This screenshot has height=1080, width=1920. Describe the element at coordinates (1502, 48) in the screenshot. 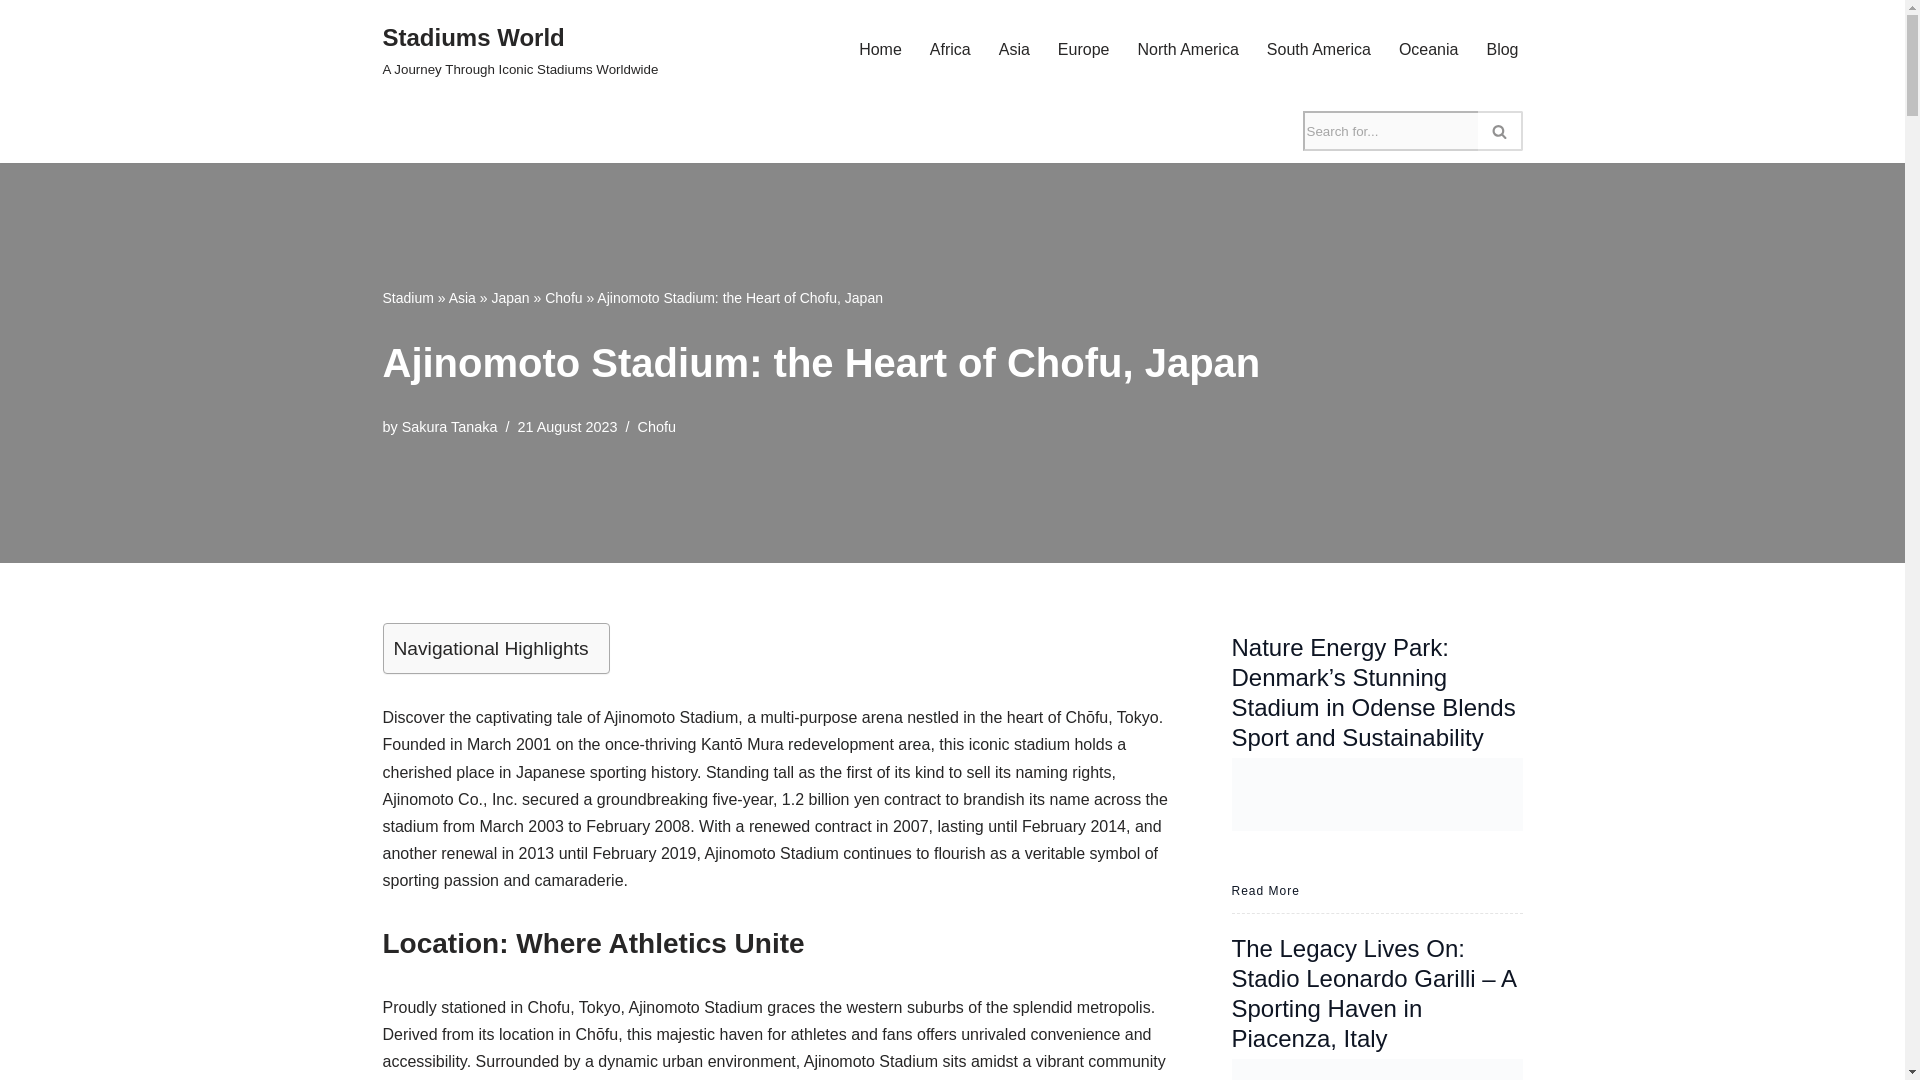

I see `Home` at that location.